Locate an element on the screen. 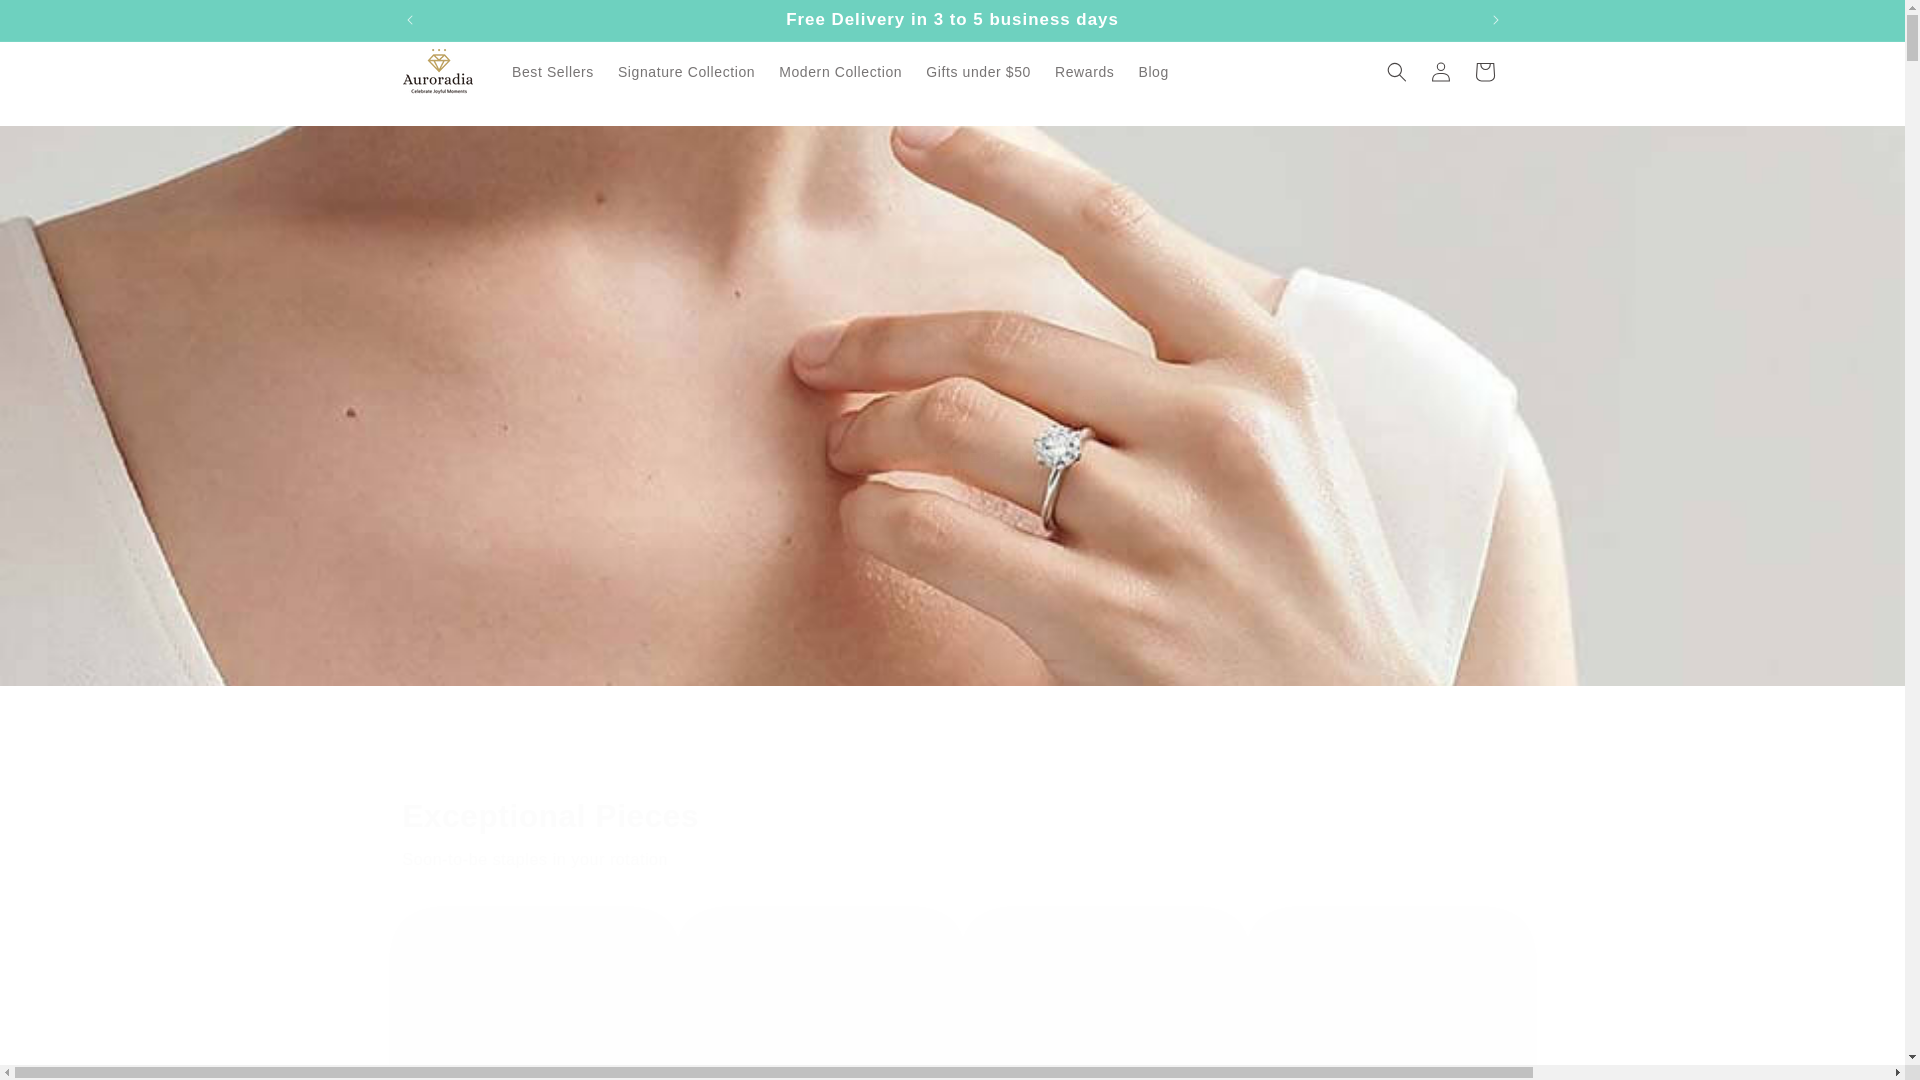  Rewards is located at coordinates (1084, 71).